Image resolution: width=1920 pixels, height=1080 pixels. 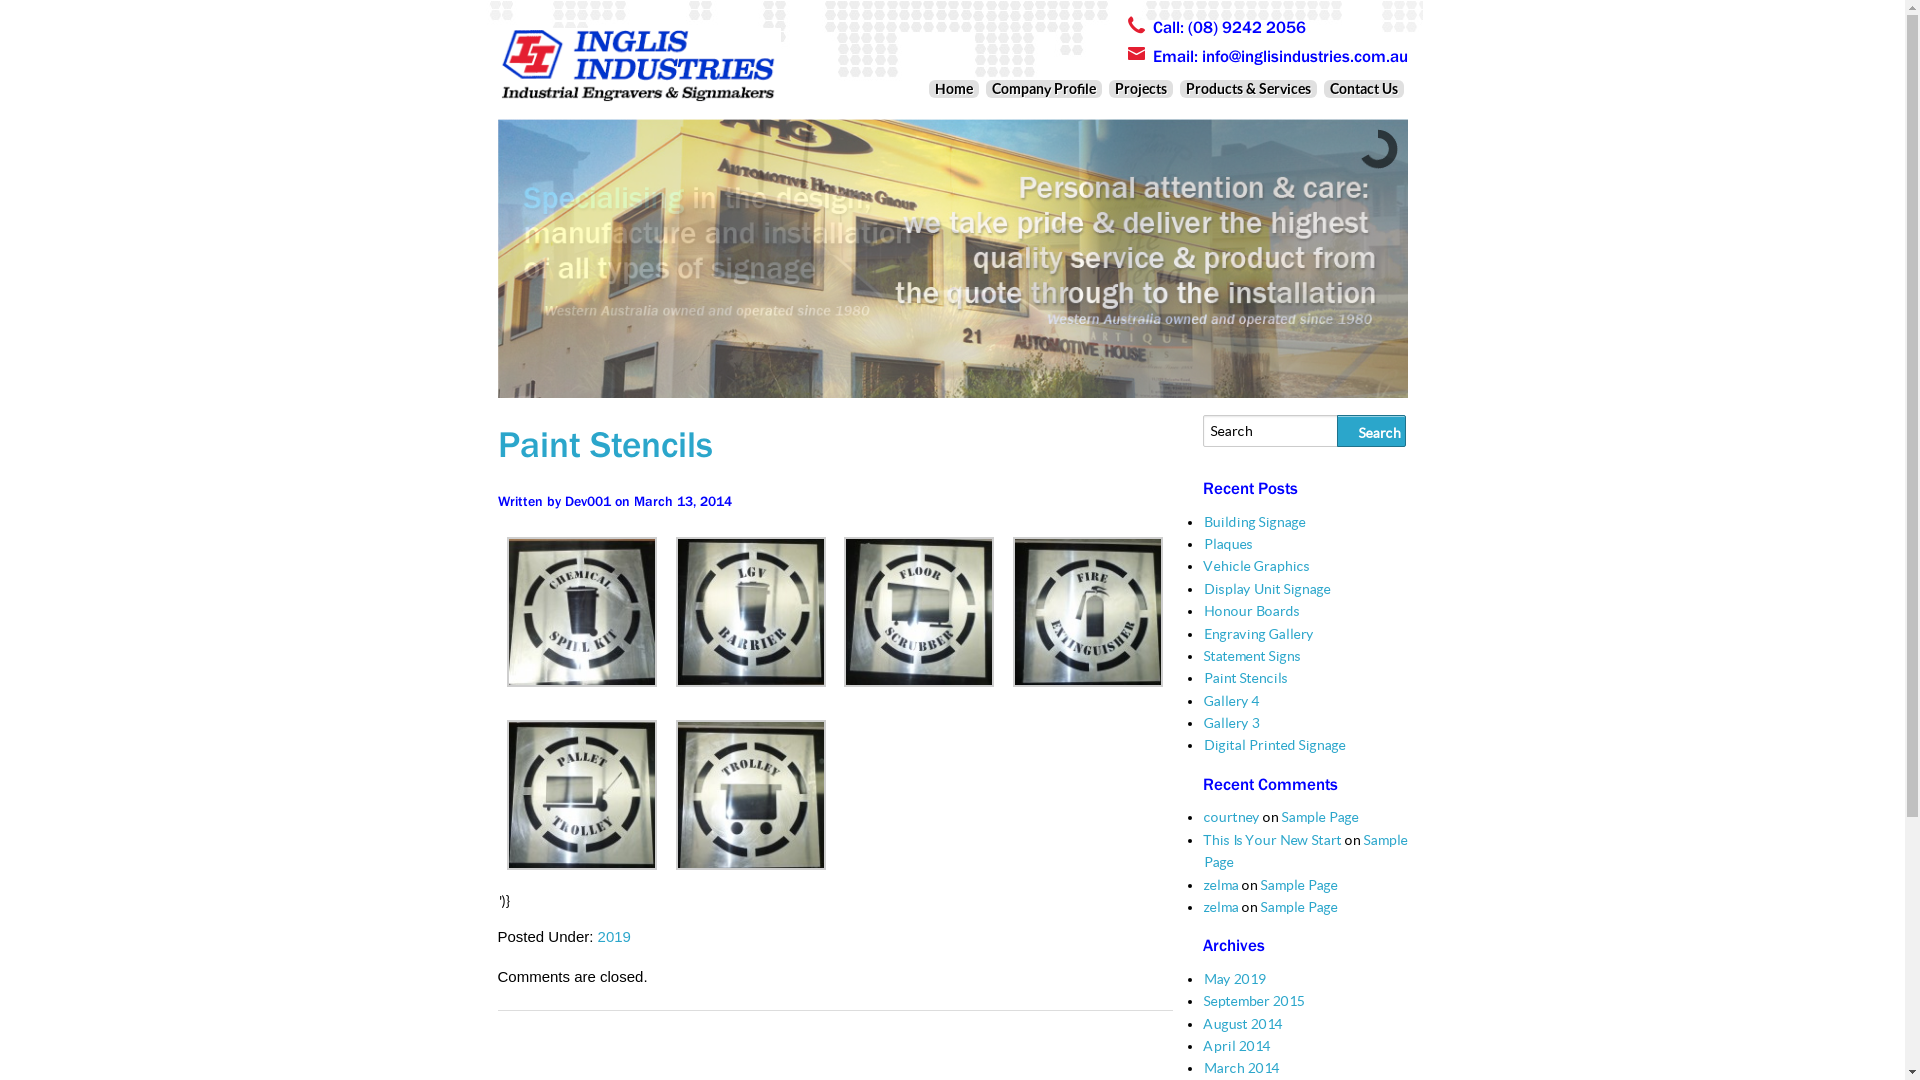 I want to click on Projects, so click(x=1140, y=89).